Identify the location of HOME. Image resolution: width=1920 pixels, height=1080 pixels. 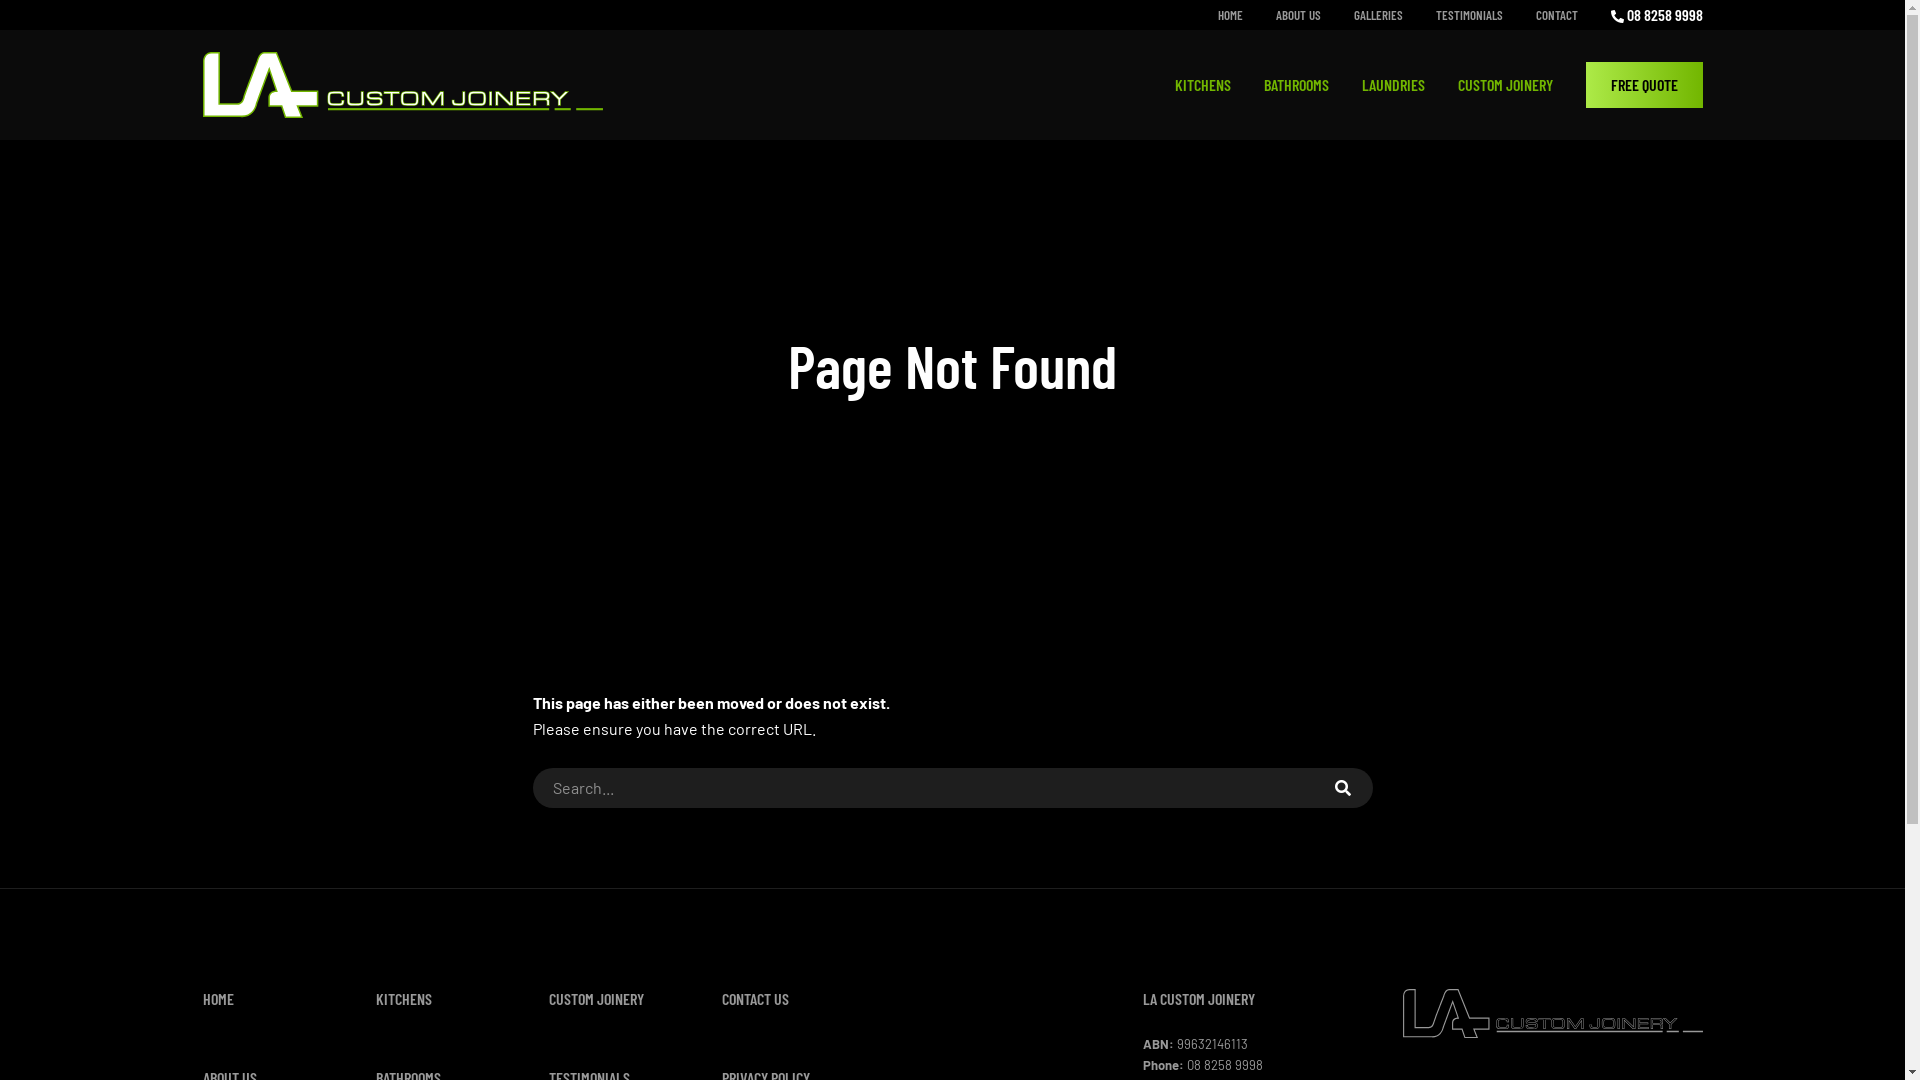
(218, 998).